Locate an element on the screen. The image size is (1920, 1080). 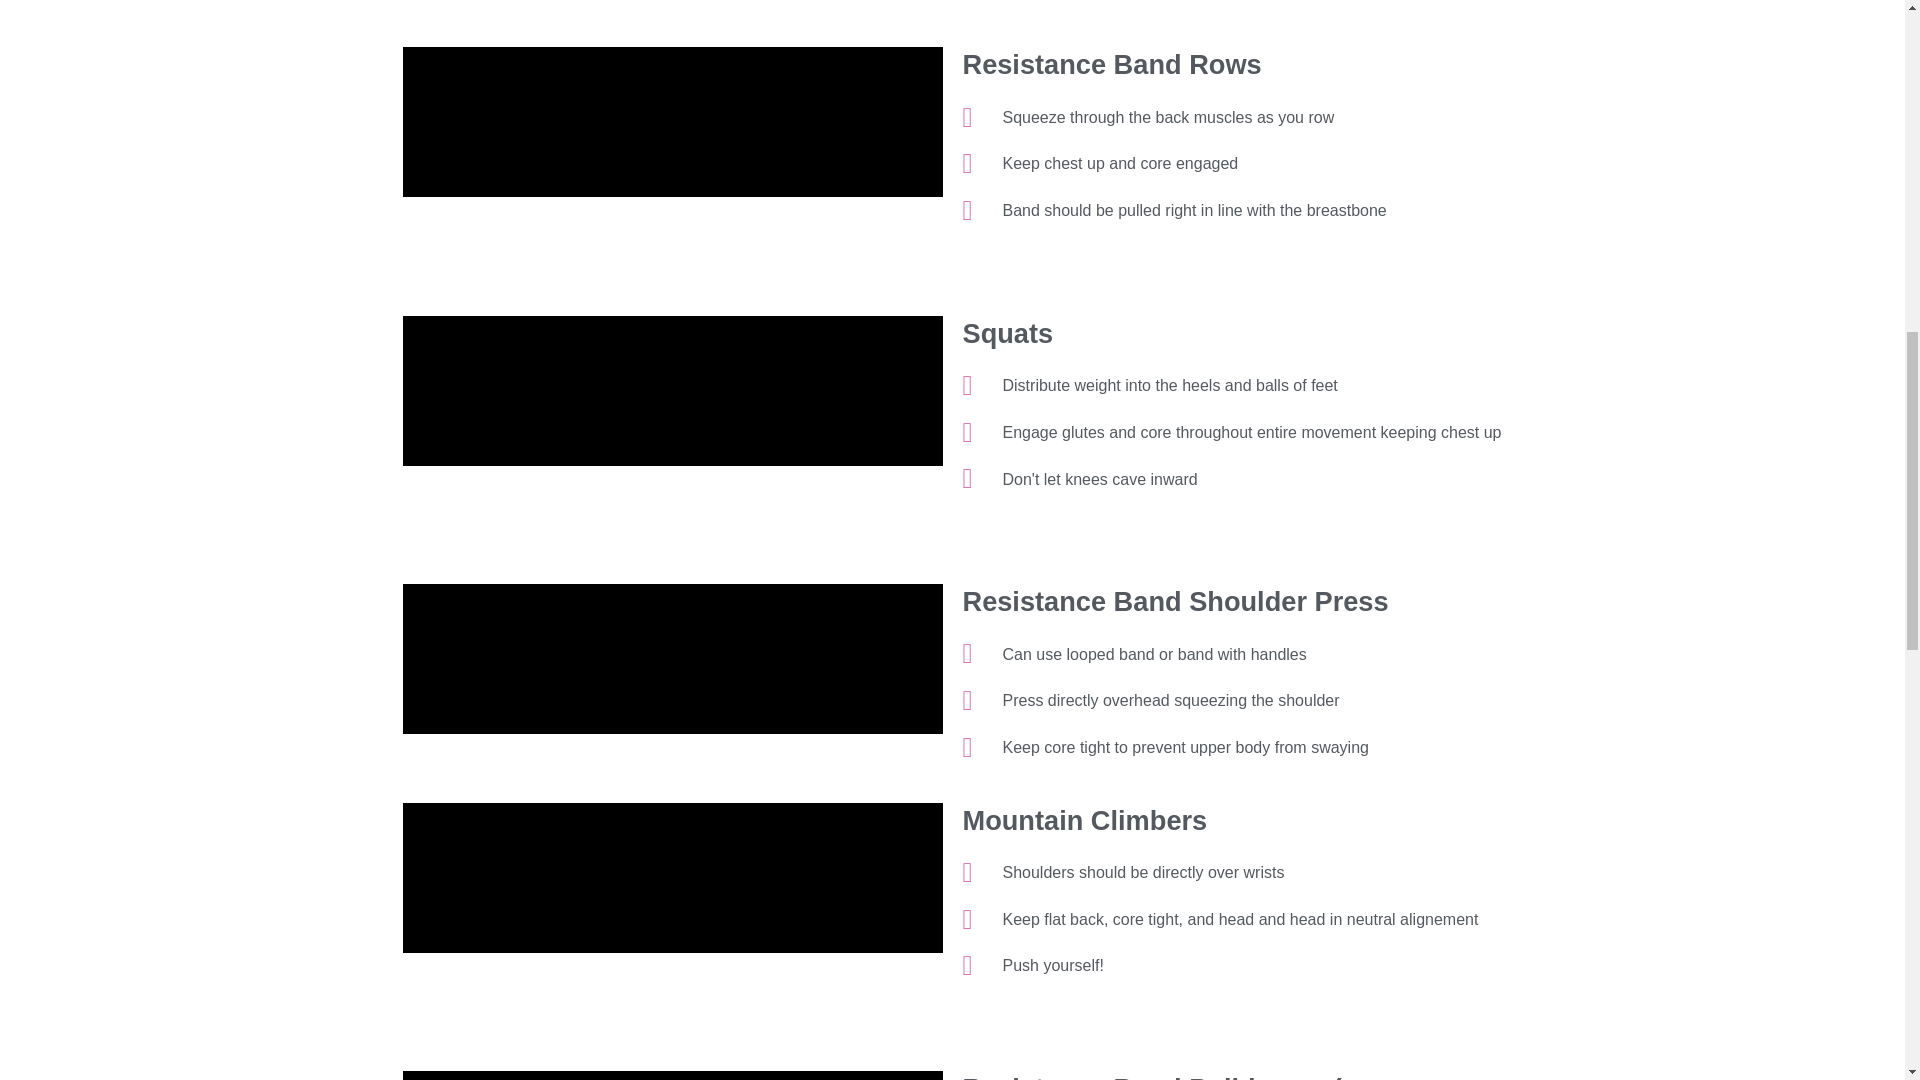
vimeo Video Player is located at coordinates (672, 878).